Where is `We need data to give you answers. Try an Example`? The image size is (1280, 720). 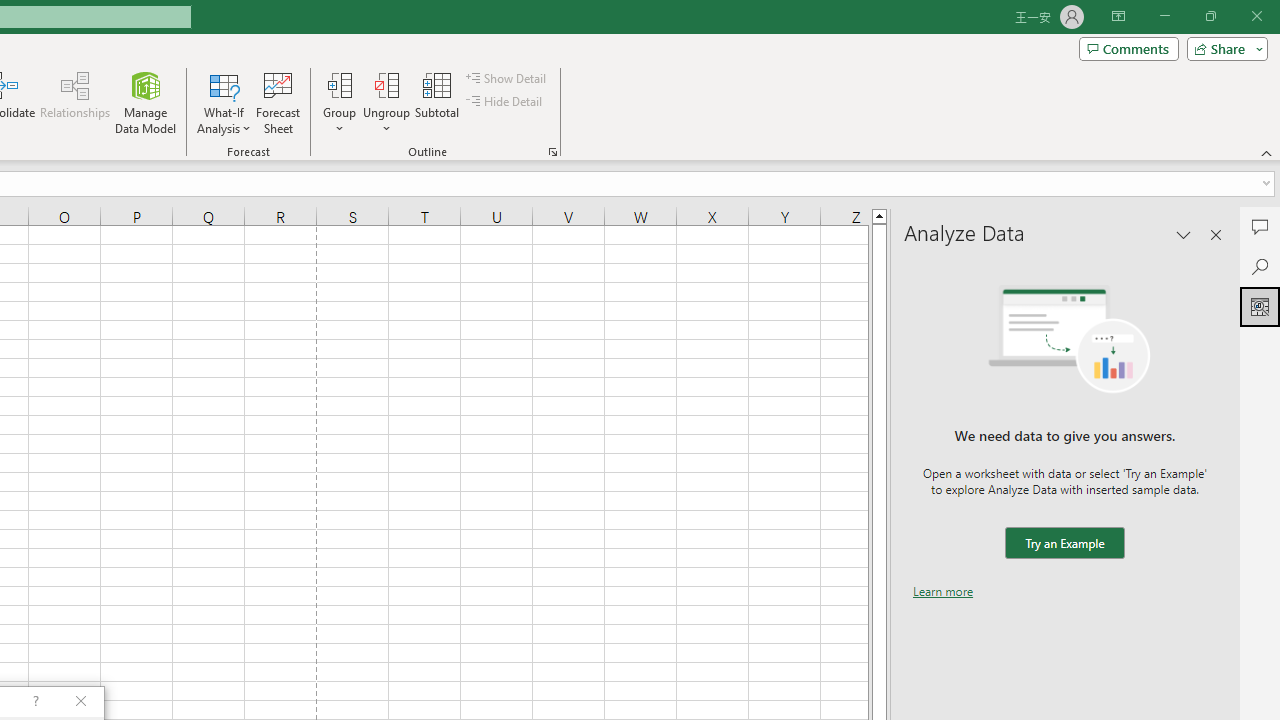
We need data to give you answers. Try an Example is located at coordinates (1064, 544).